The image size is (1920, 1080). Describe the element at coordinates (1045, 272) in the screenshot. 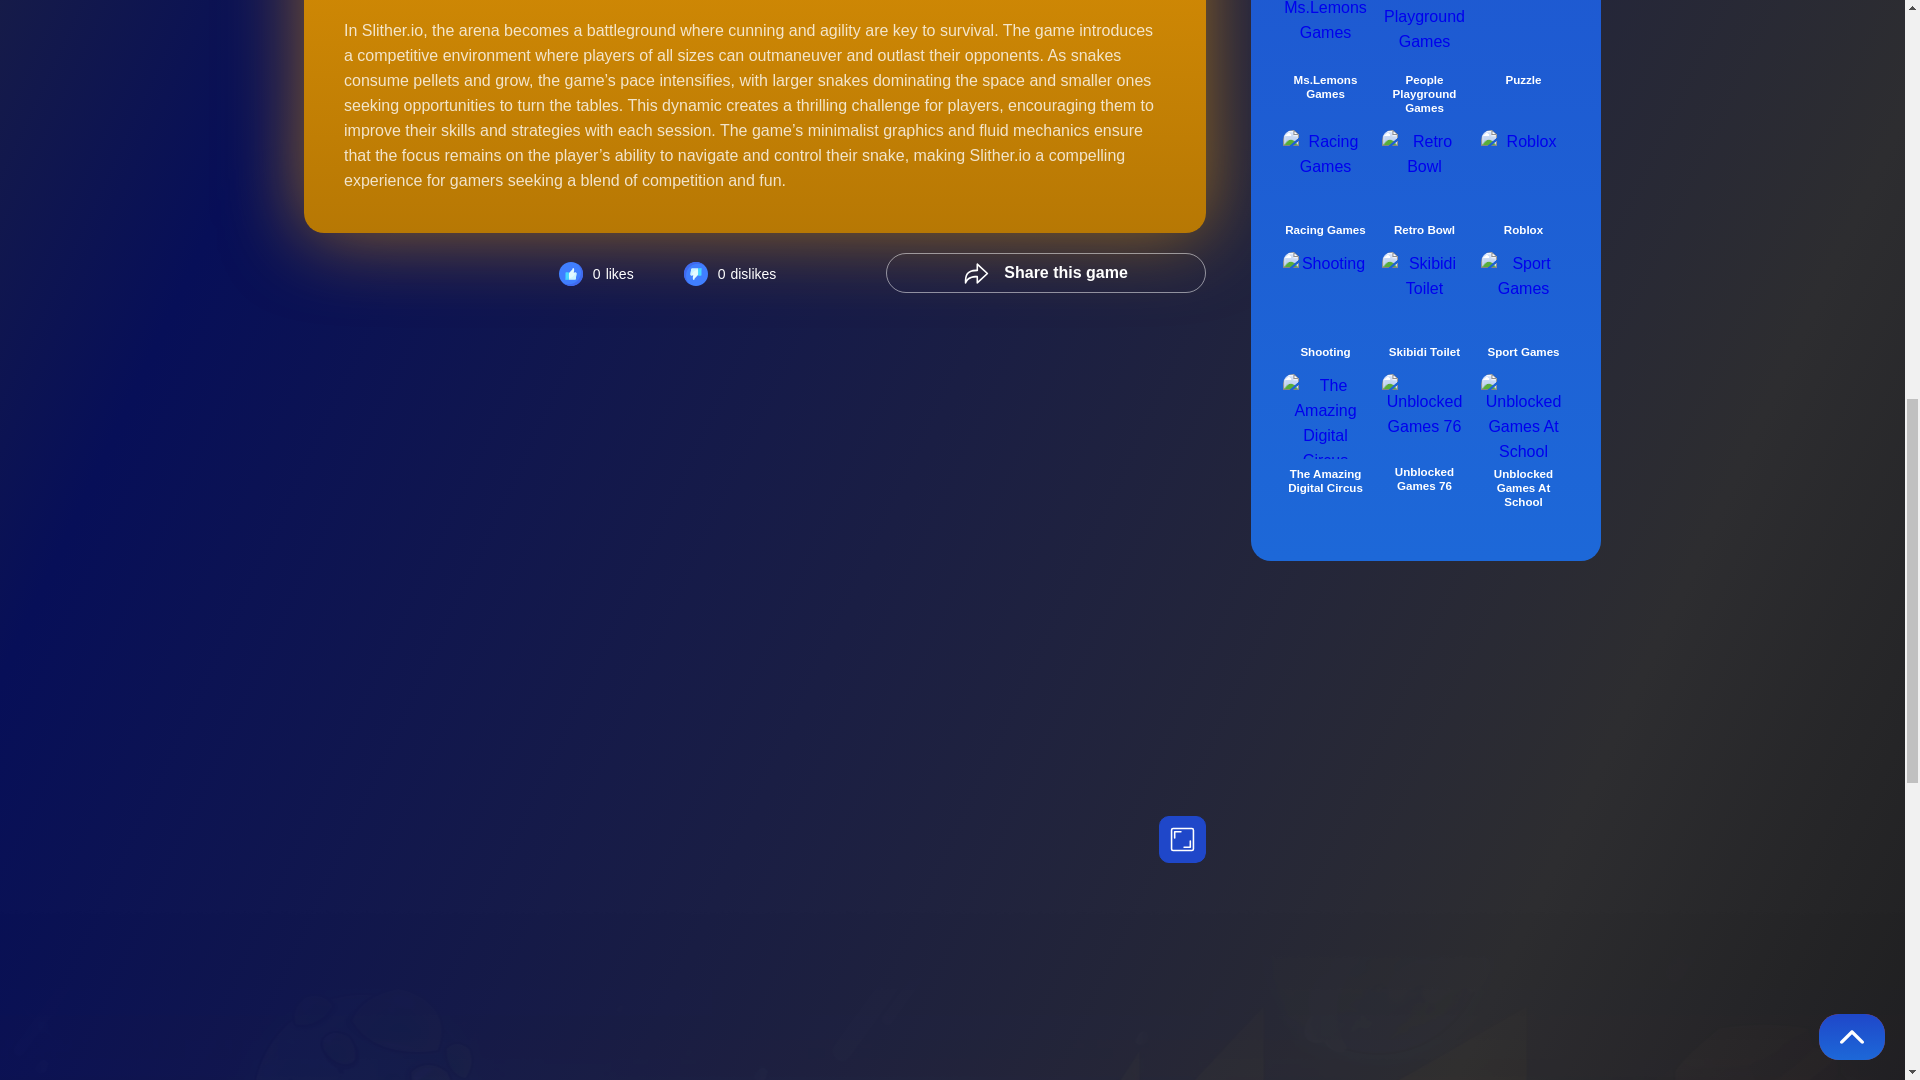

I see `Share this game` at that location.